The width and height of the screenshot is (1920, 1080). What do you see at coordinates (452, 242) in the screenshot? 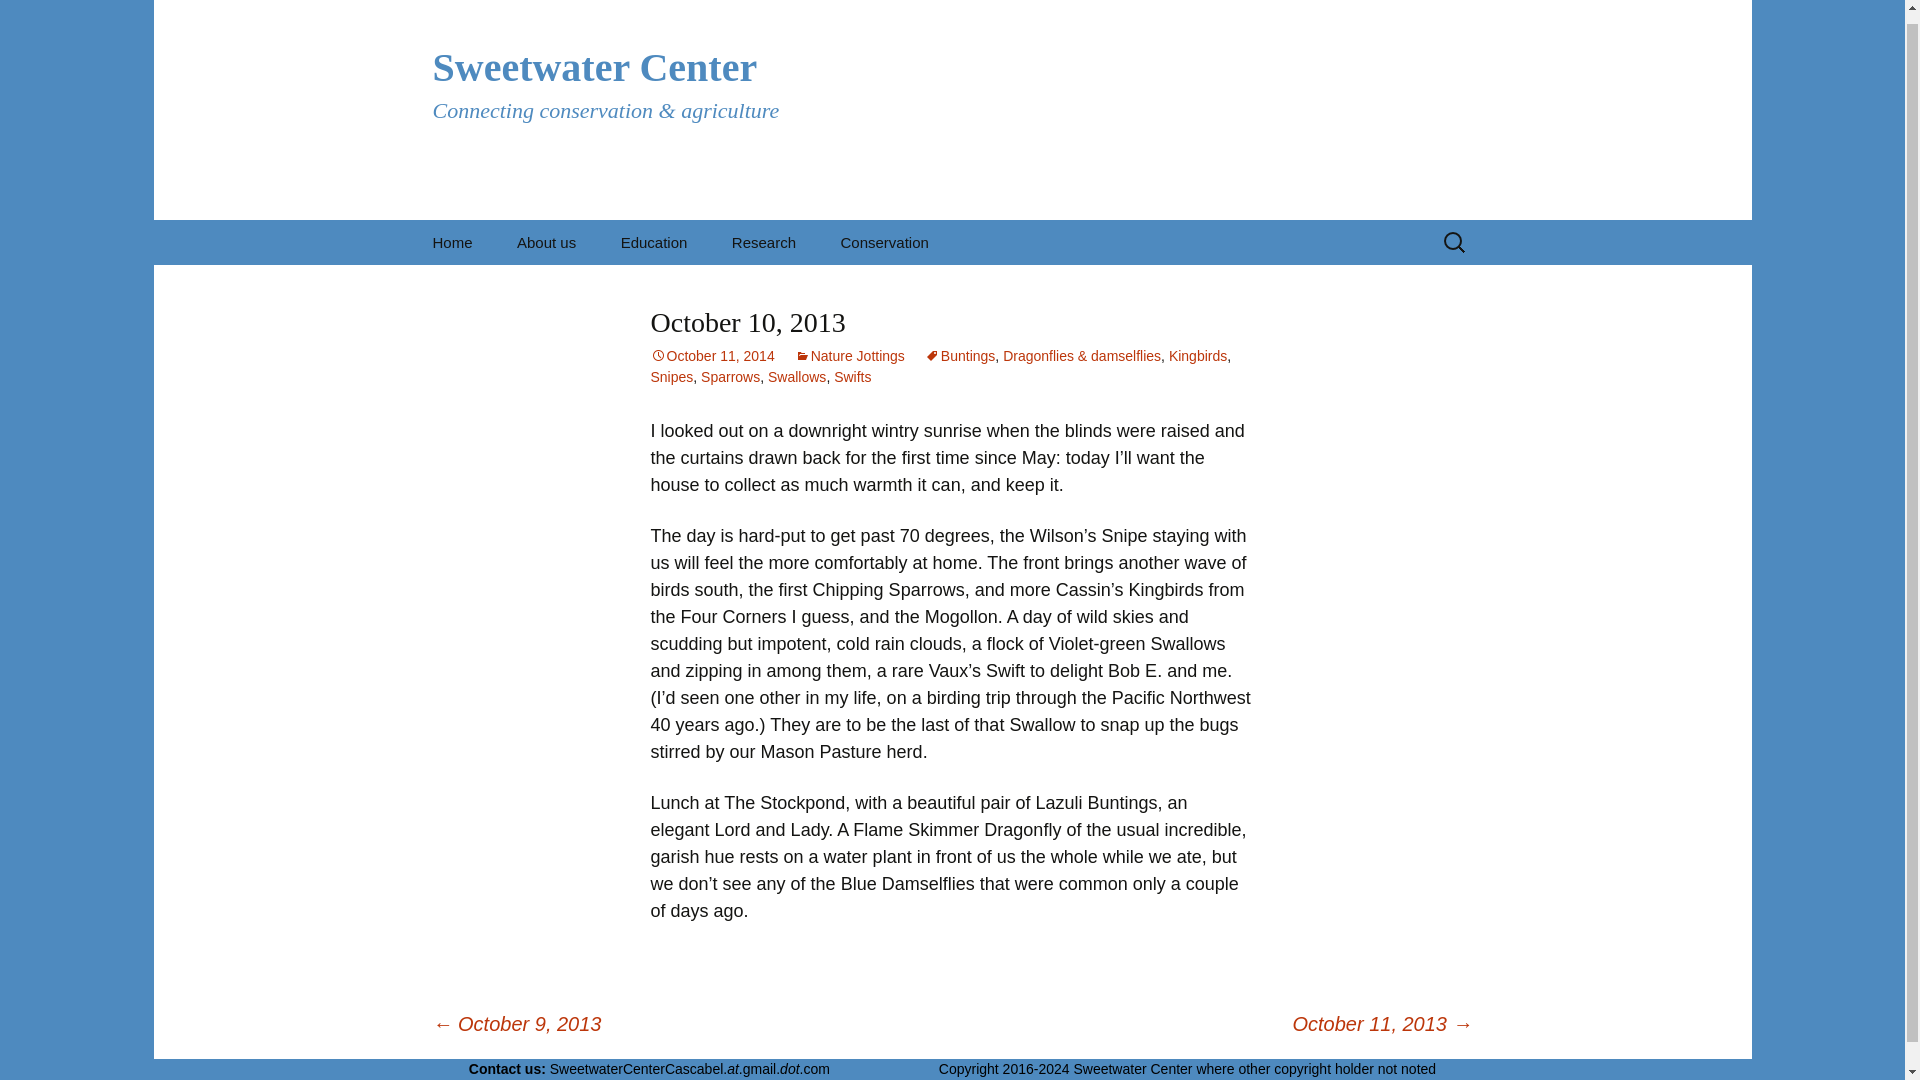
I see `Home` at bounding box center [452, 242].